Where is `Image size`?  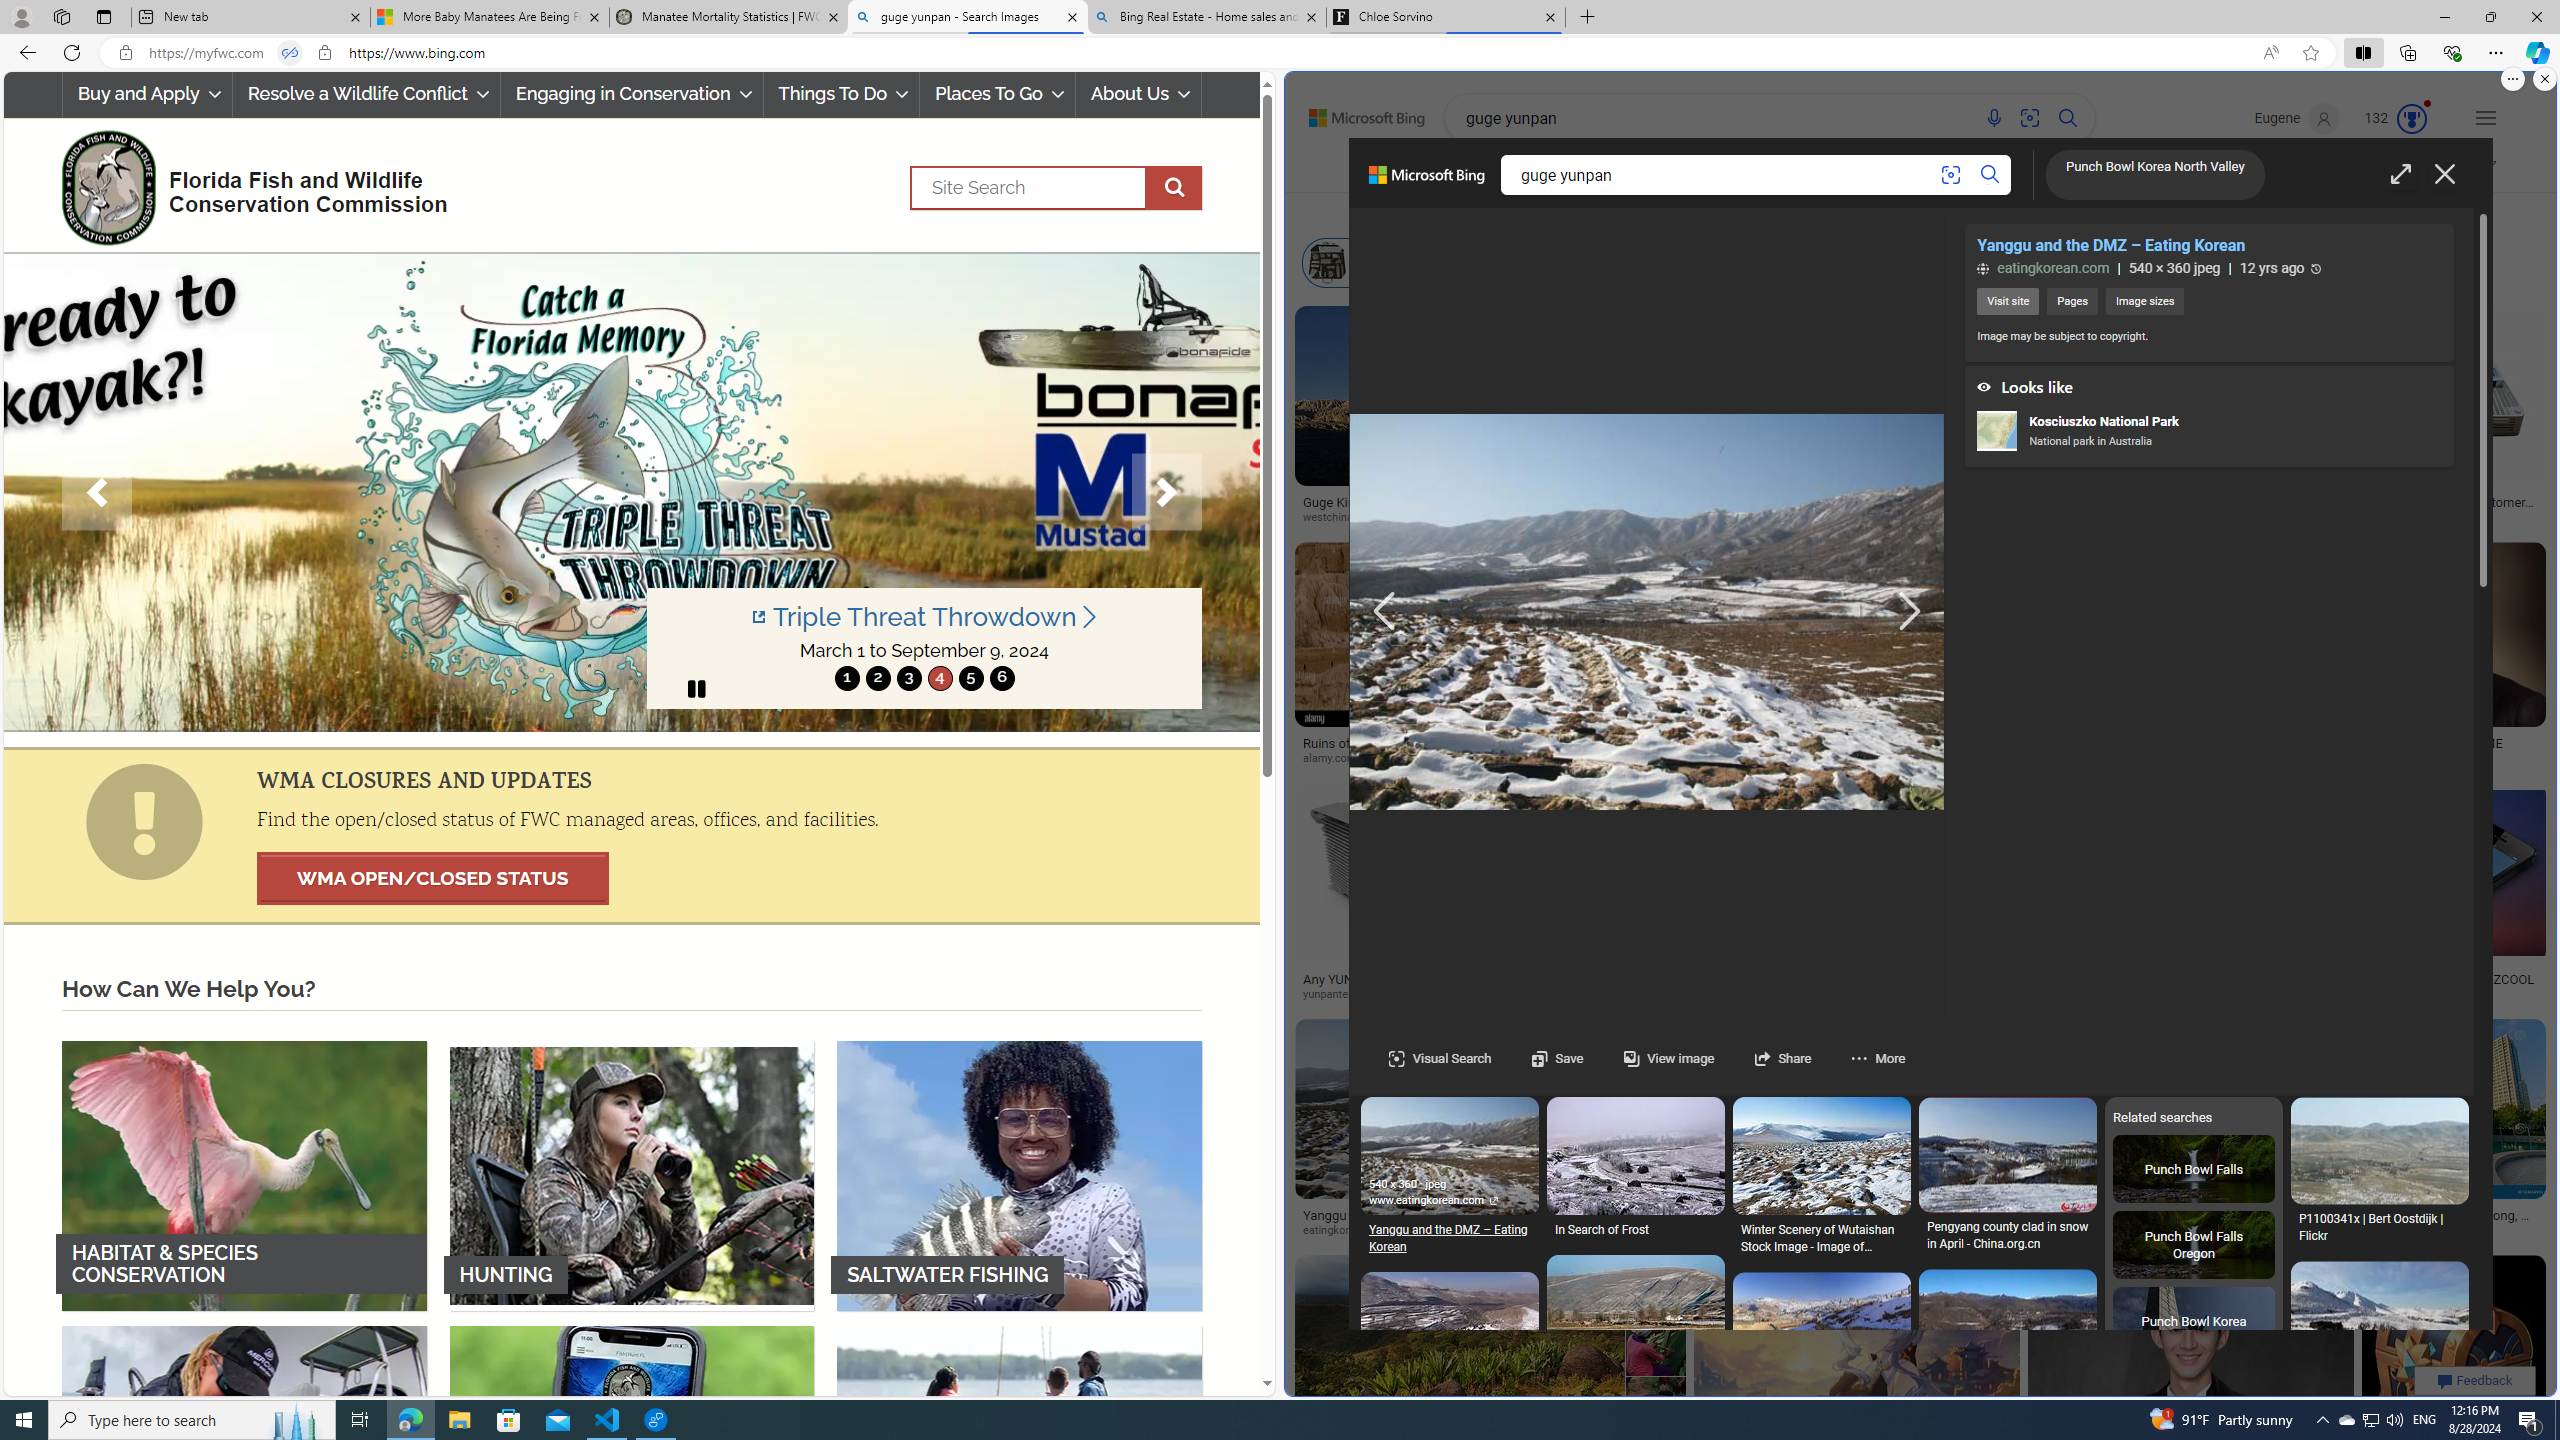 Image size is located at coordinates (1504, 212).